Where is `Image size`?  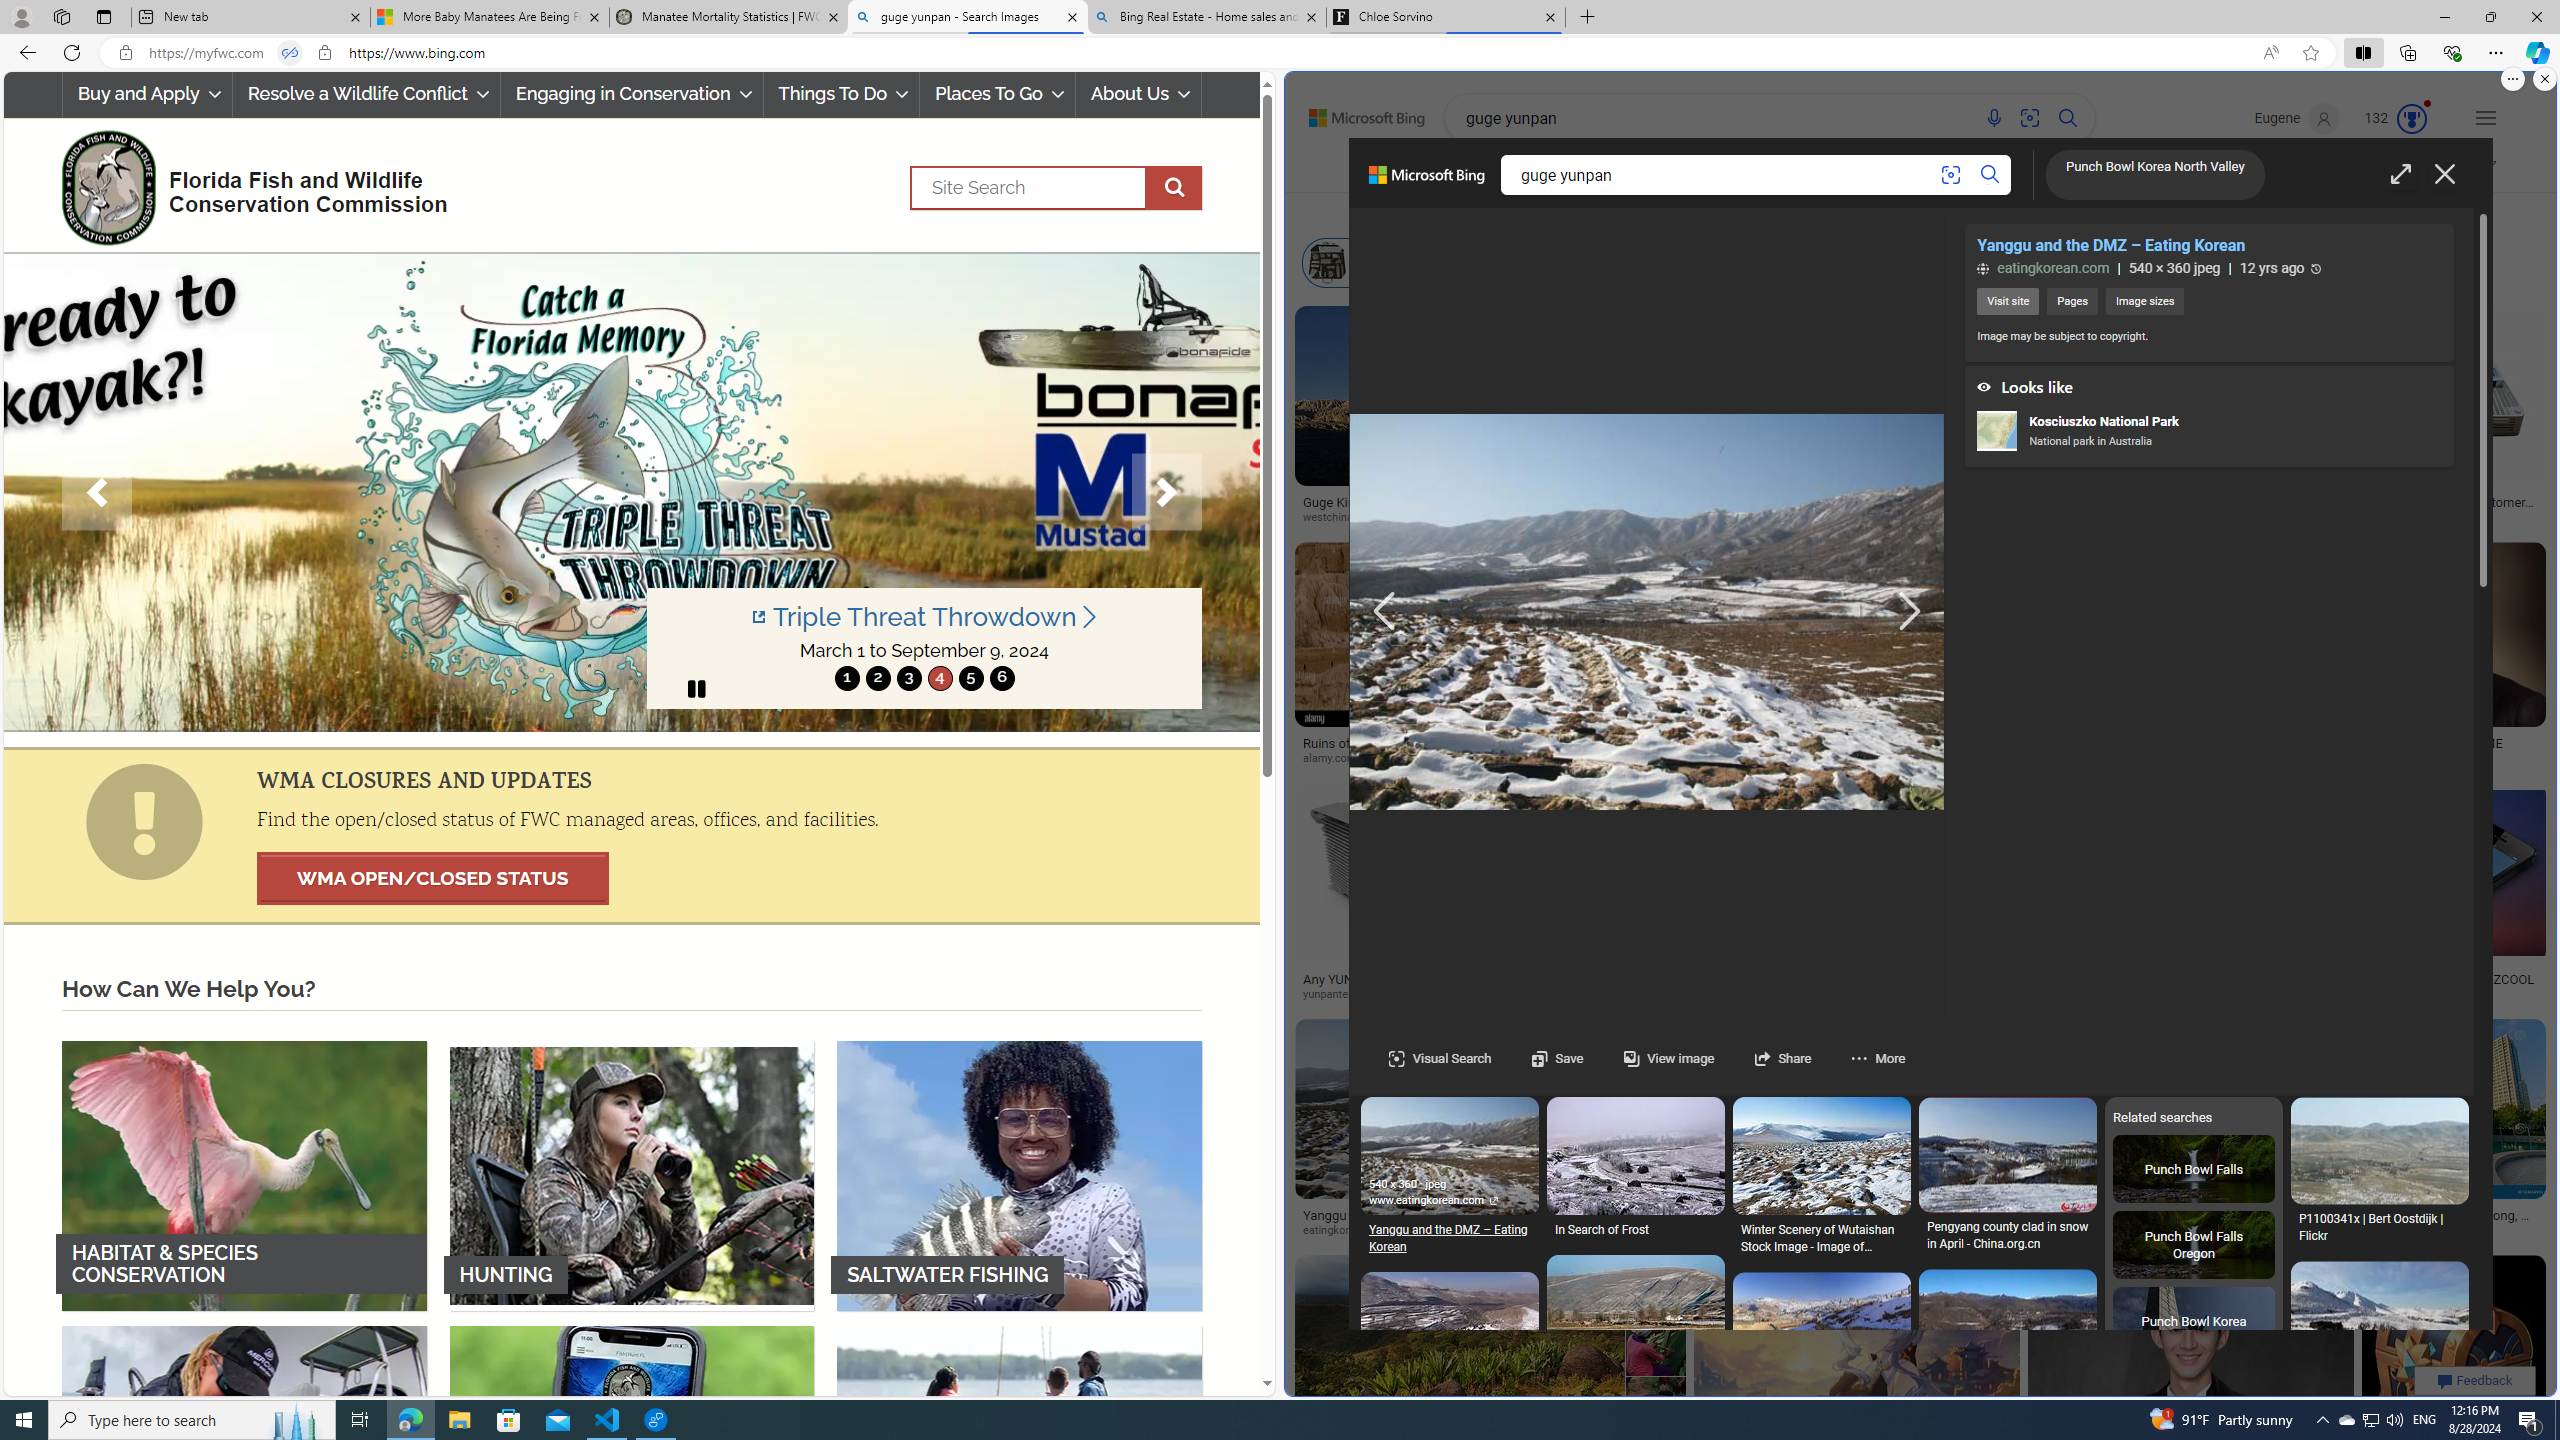 Image size is located at coordinates (1504, 212).